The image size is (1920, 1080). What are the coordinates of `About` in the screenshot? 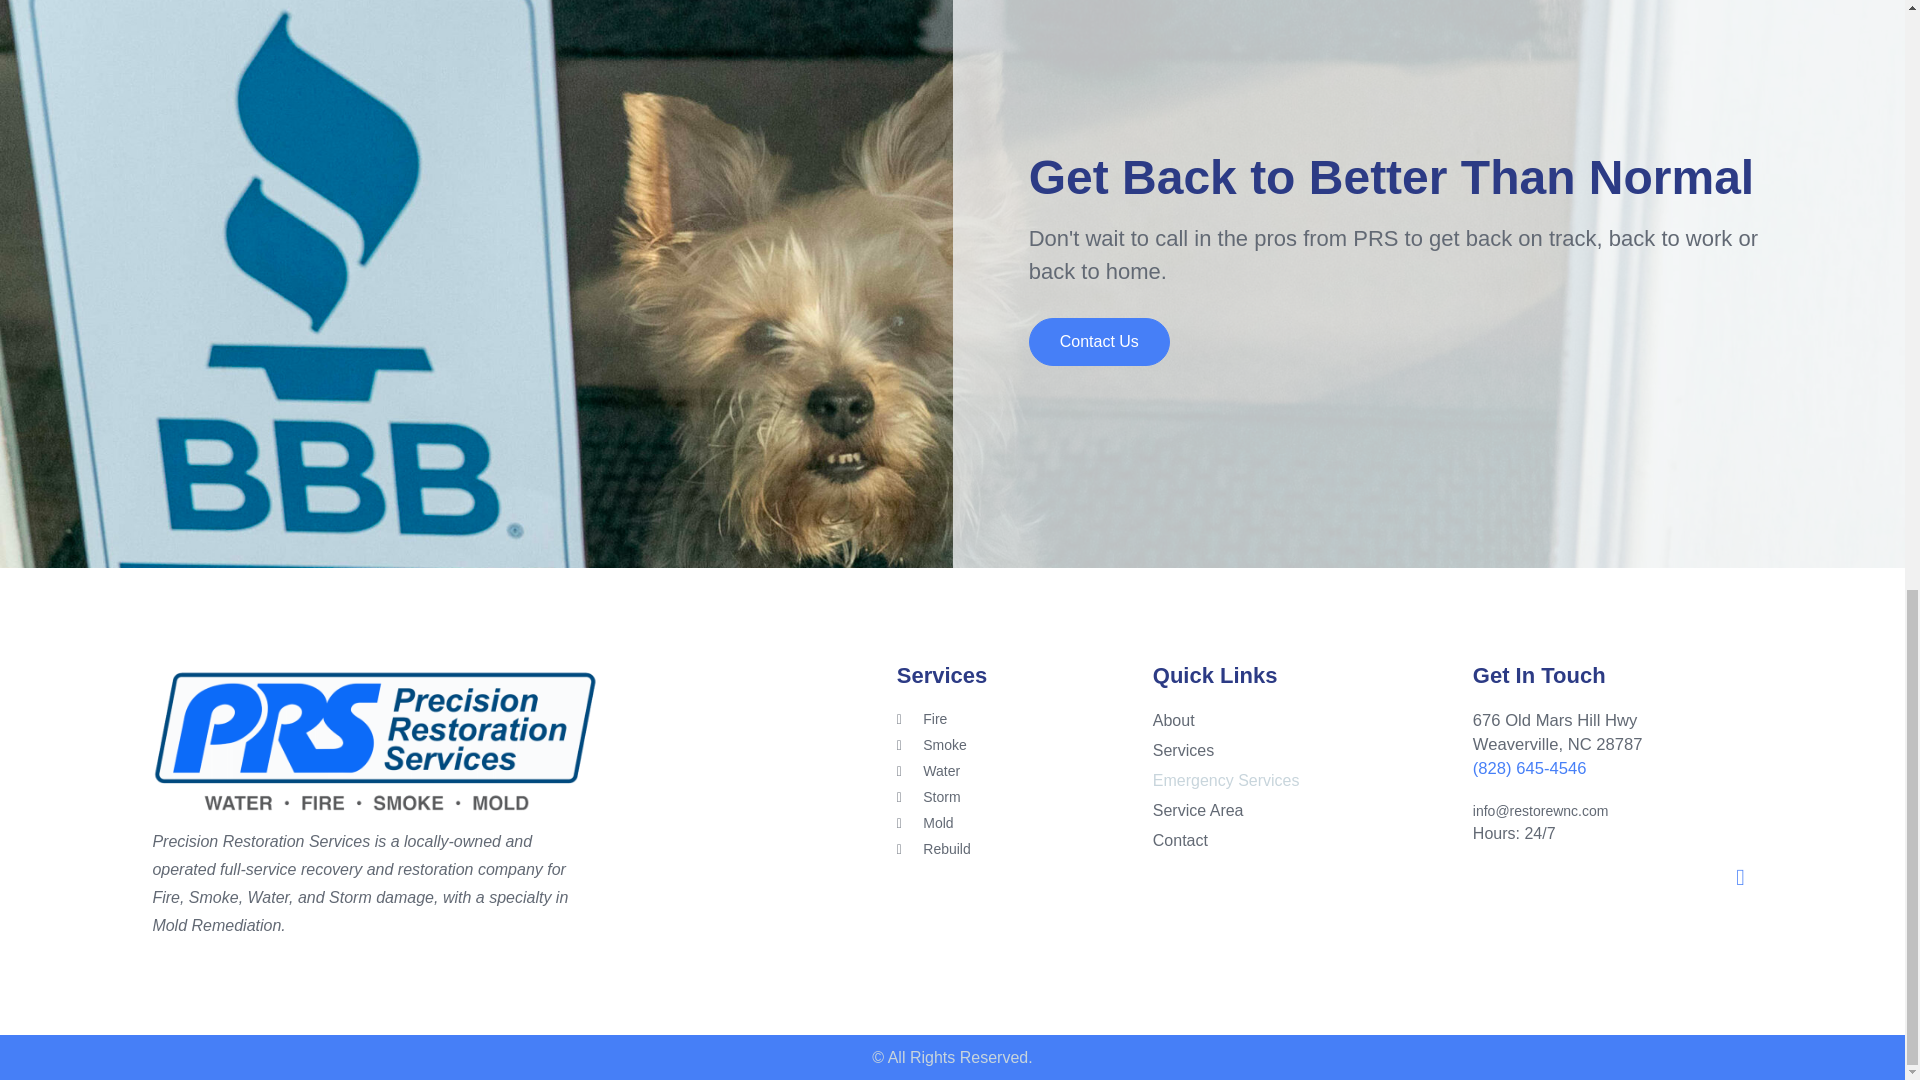 It's located at (1310, 720).